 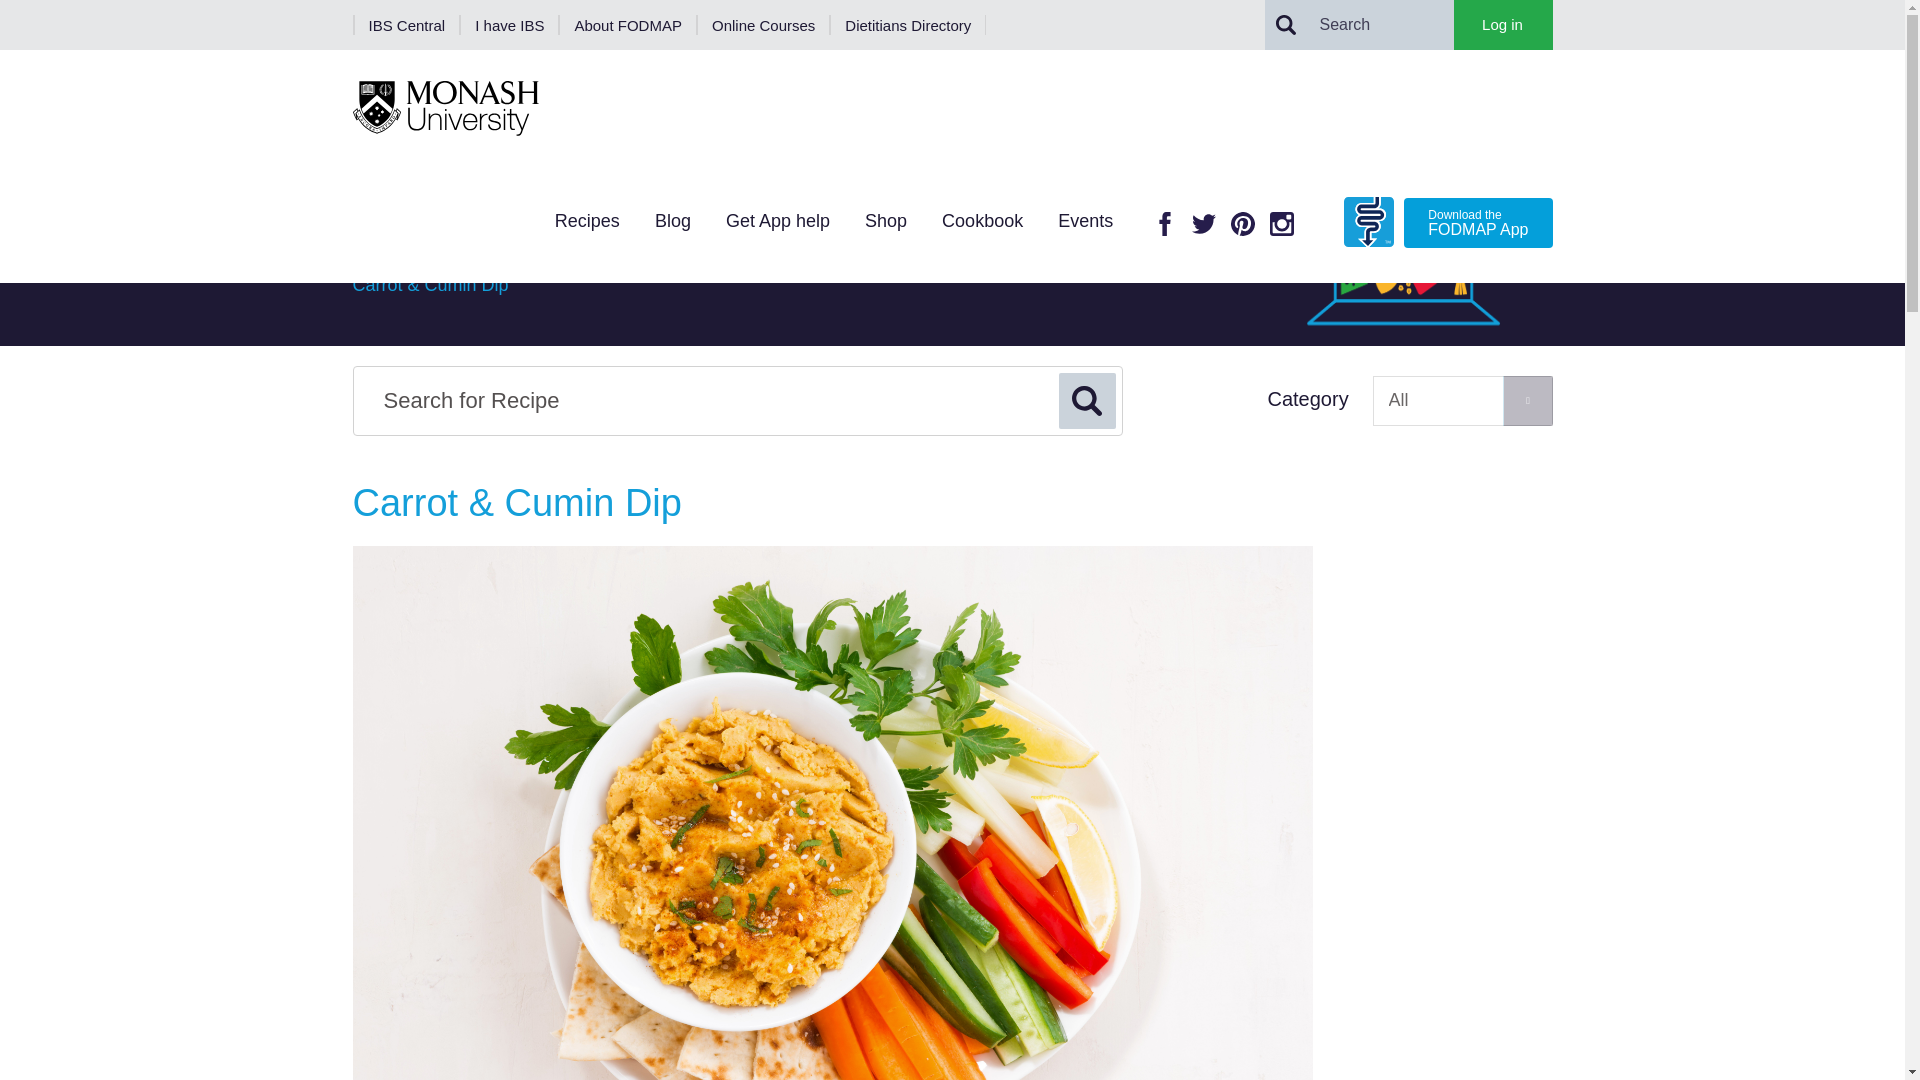 I want to click on Product and Recipe Certification Program, so click(x=504, y=77).